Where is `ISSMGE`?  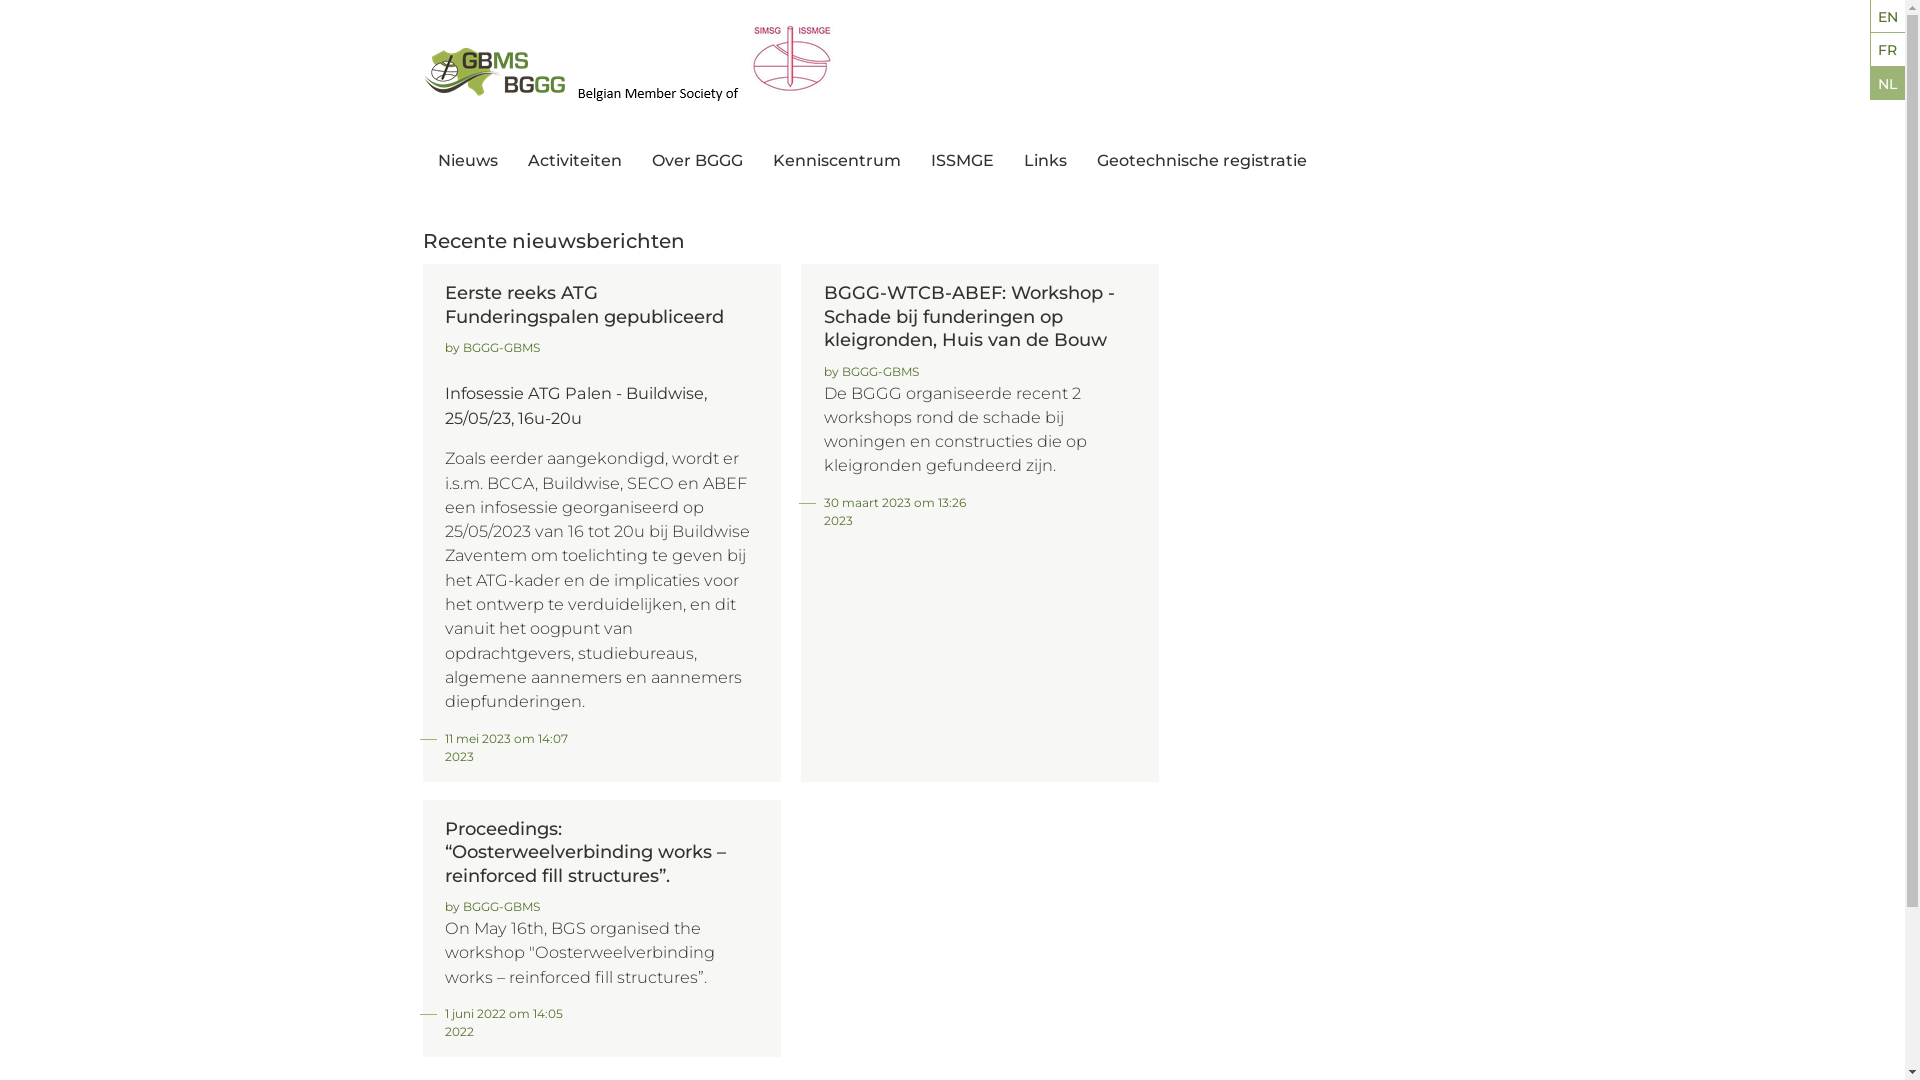
ISSMGE is located at coordinates (962, 162).